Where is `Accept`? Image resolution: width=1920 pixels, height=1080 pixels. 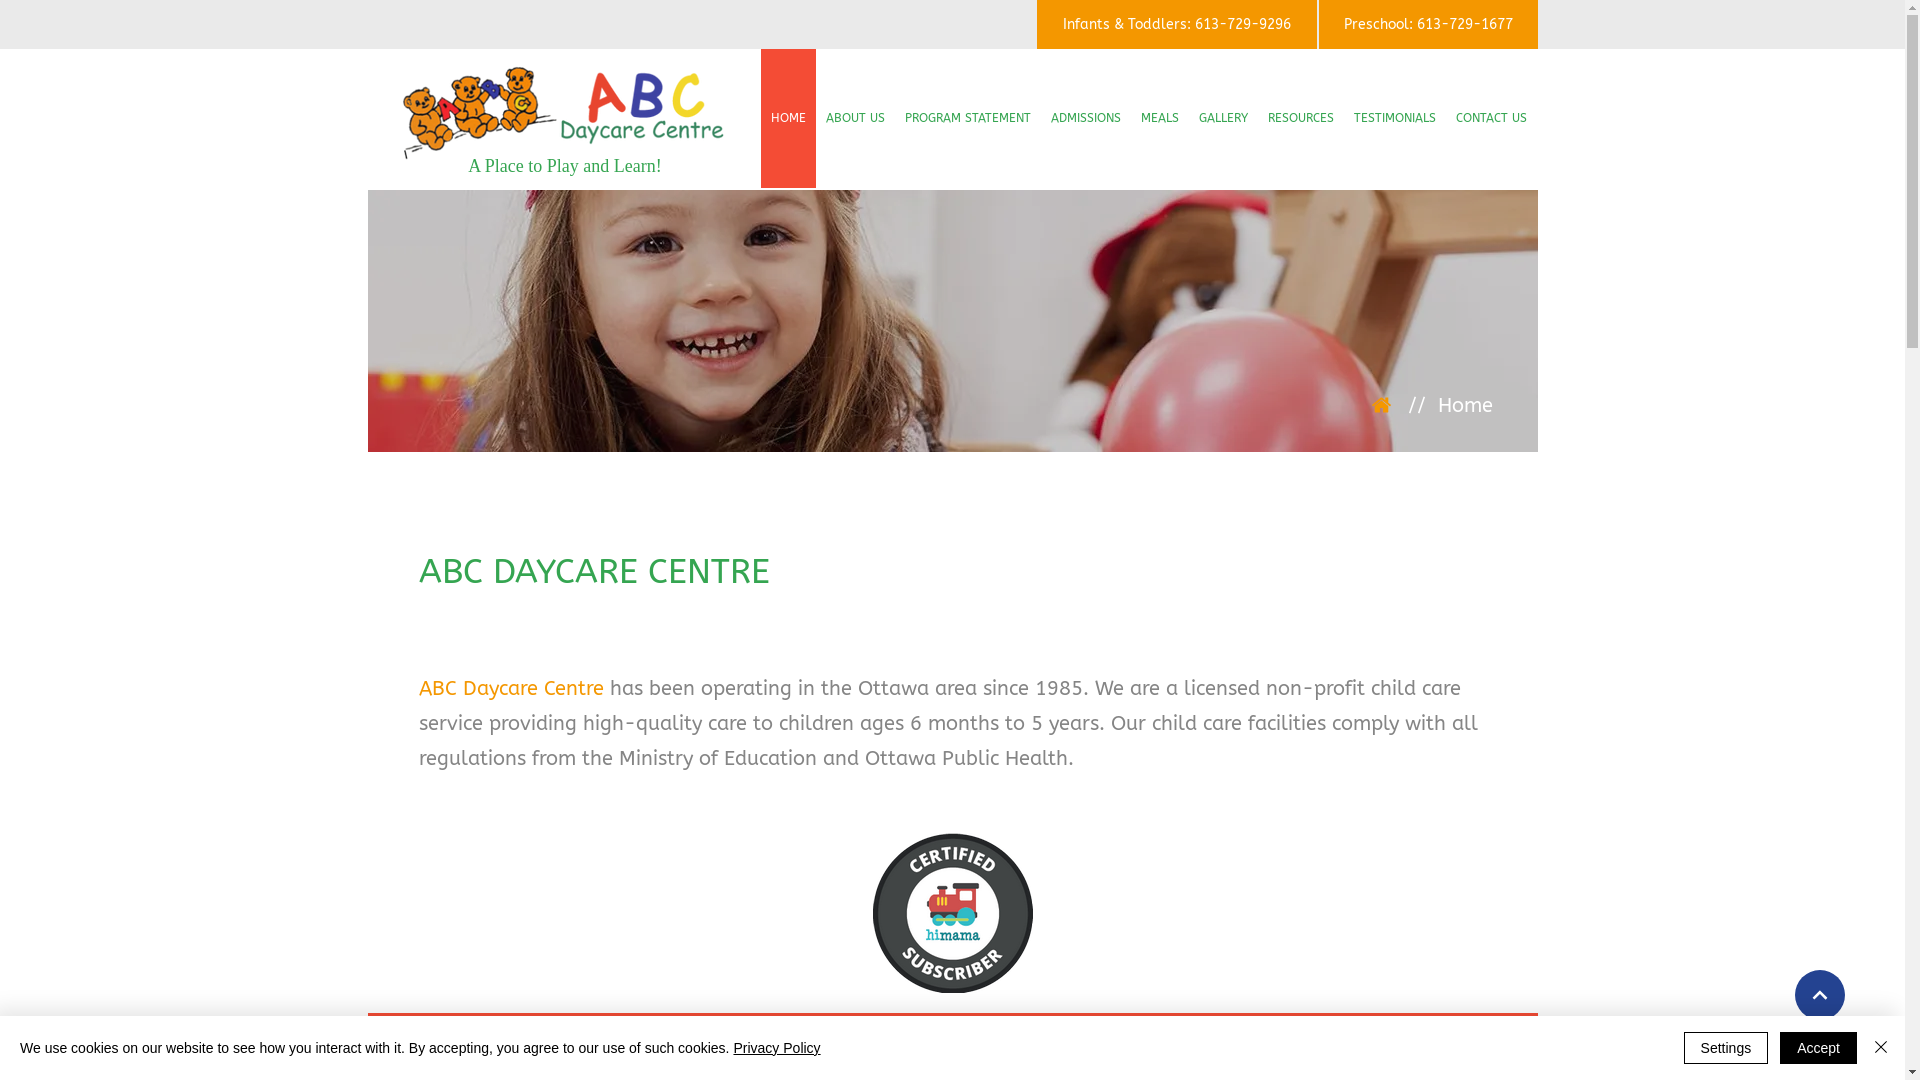
Accept is located at coordinates (1818, 1048).